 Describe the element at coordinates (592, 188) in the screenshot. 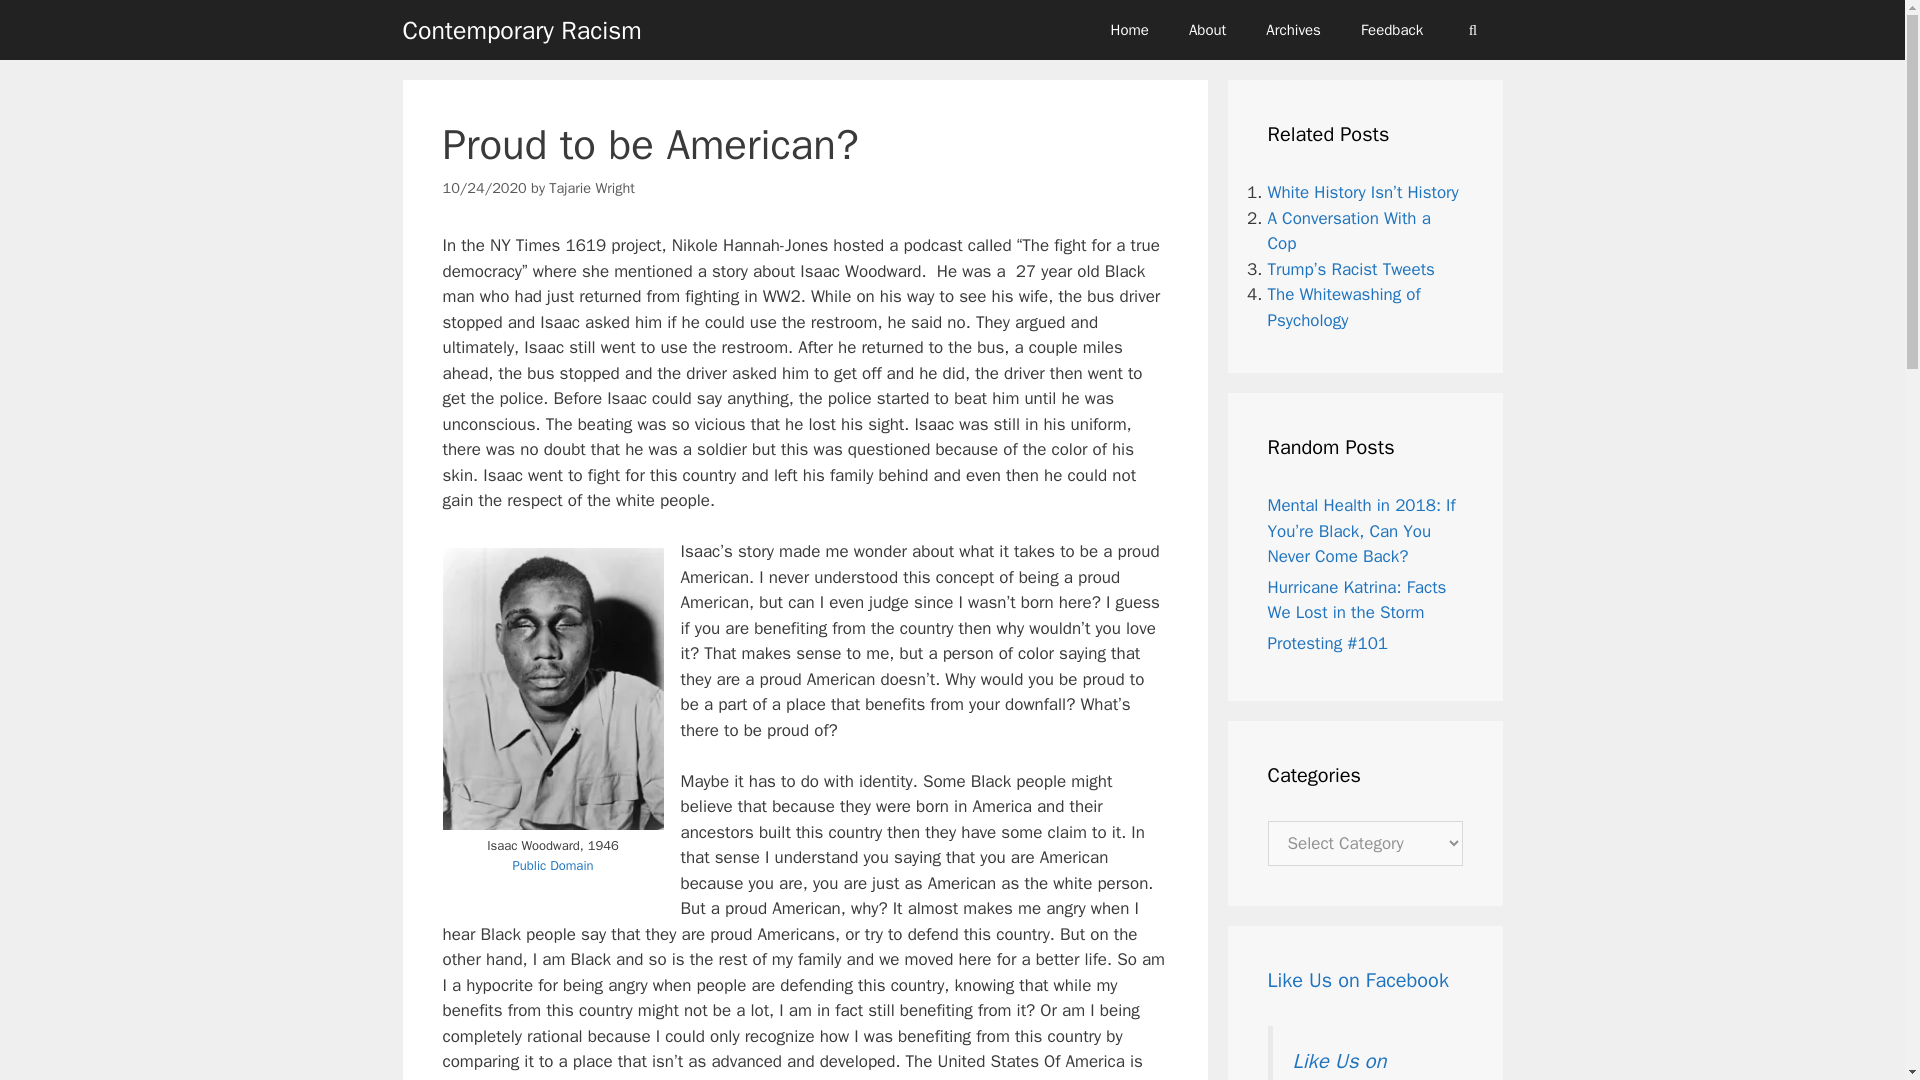

I see `View all posts by Tajarie Wright` at that location.